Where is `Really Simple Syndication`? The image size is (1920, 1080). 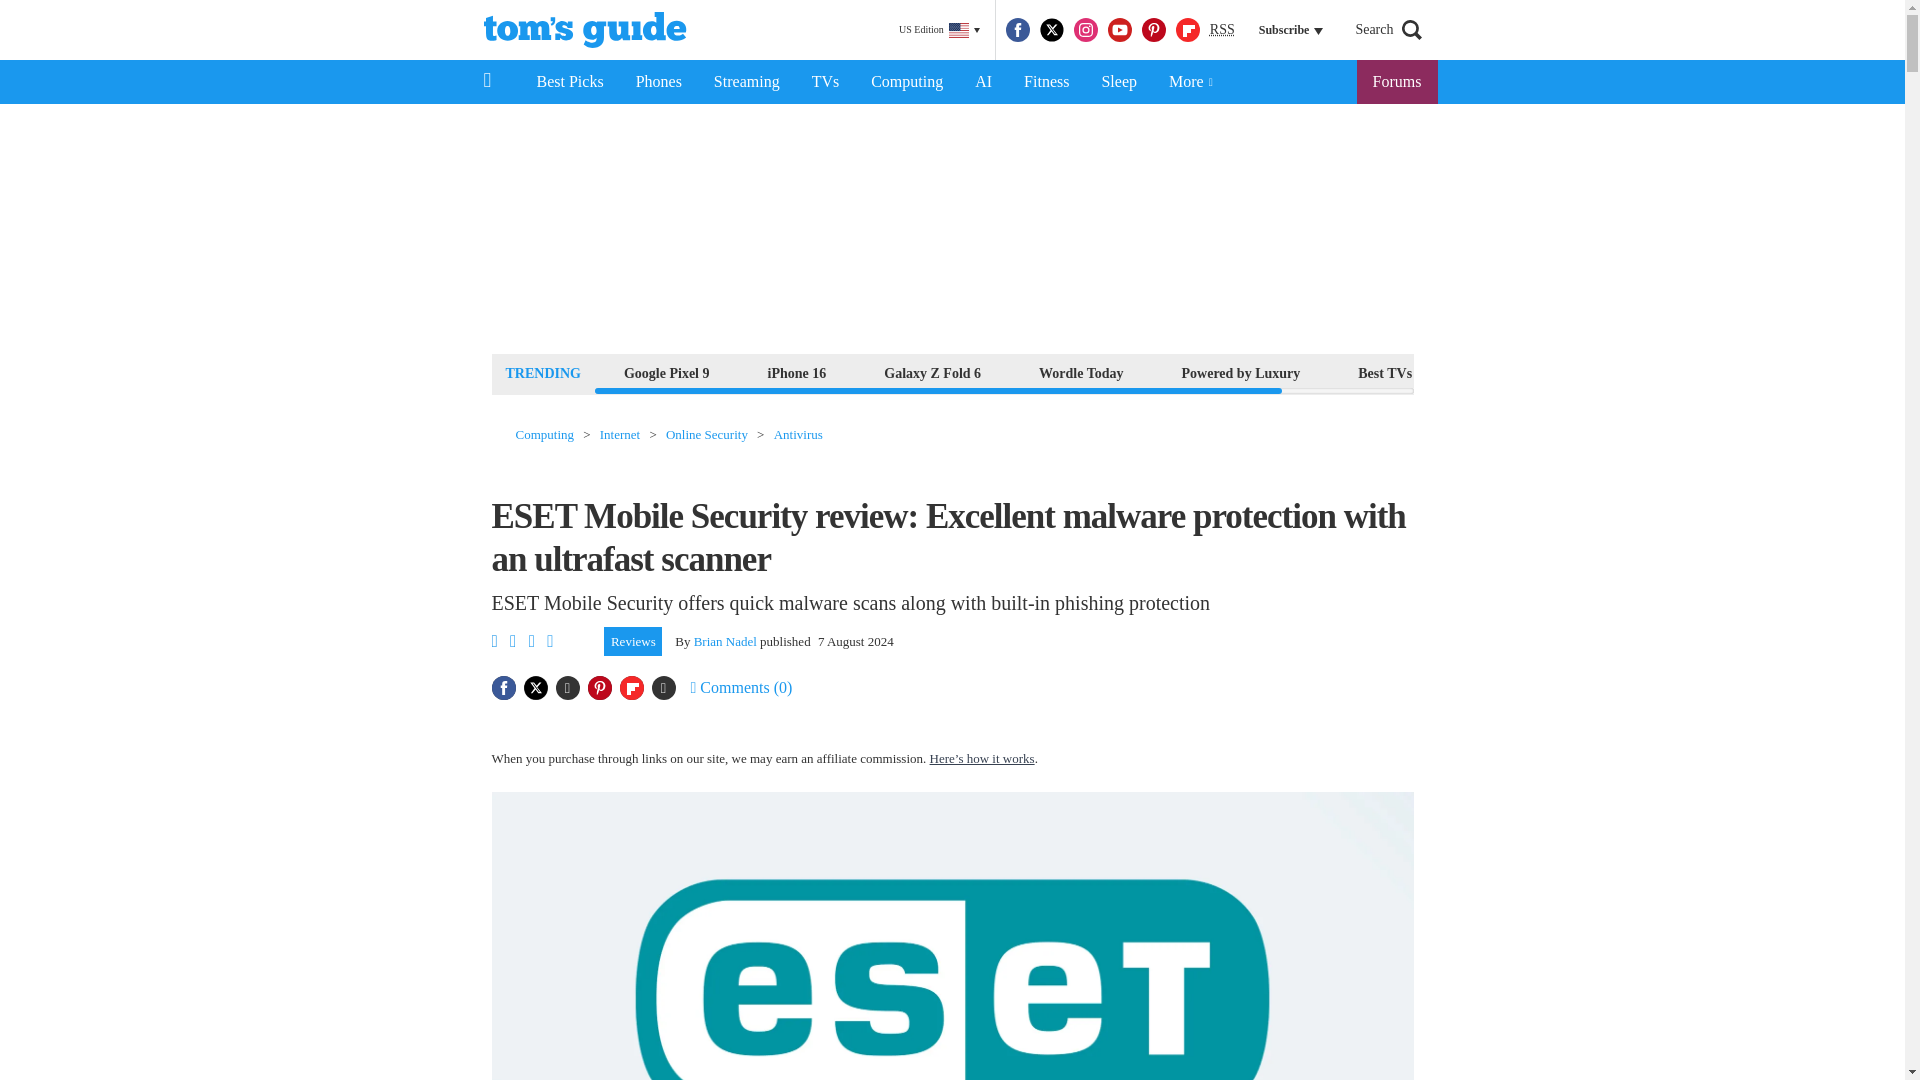
Really Simple Syndication is located at coordinates (1222, 28).